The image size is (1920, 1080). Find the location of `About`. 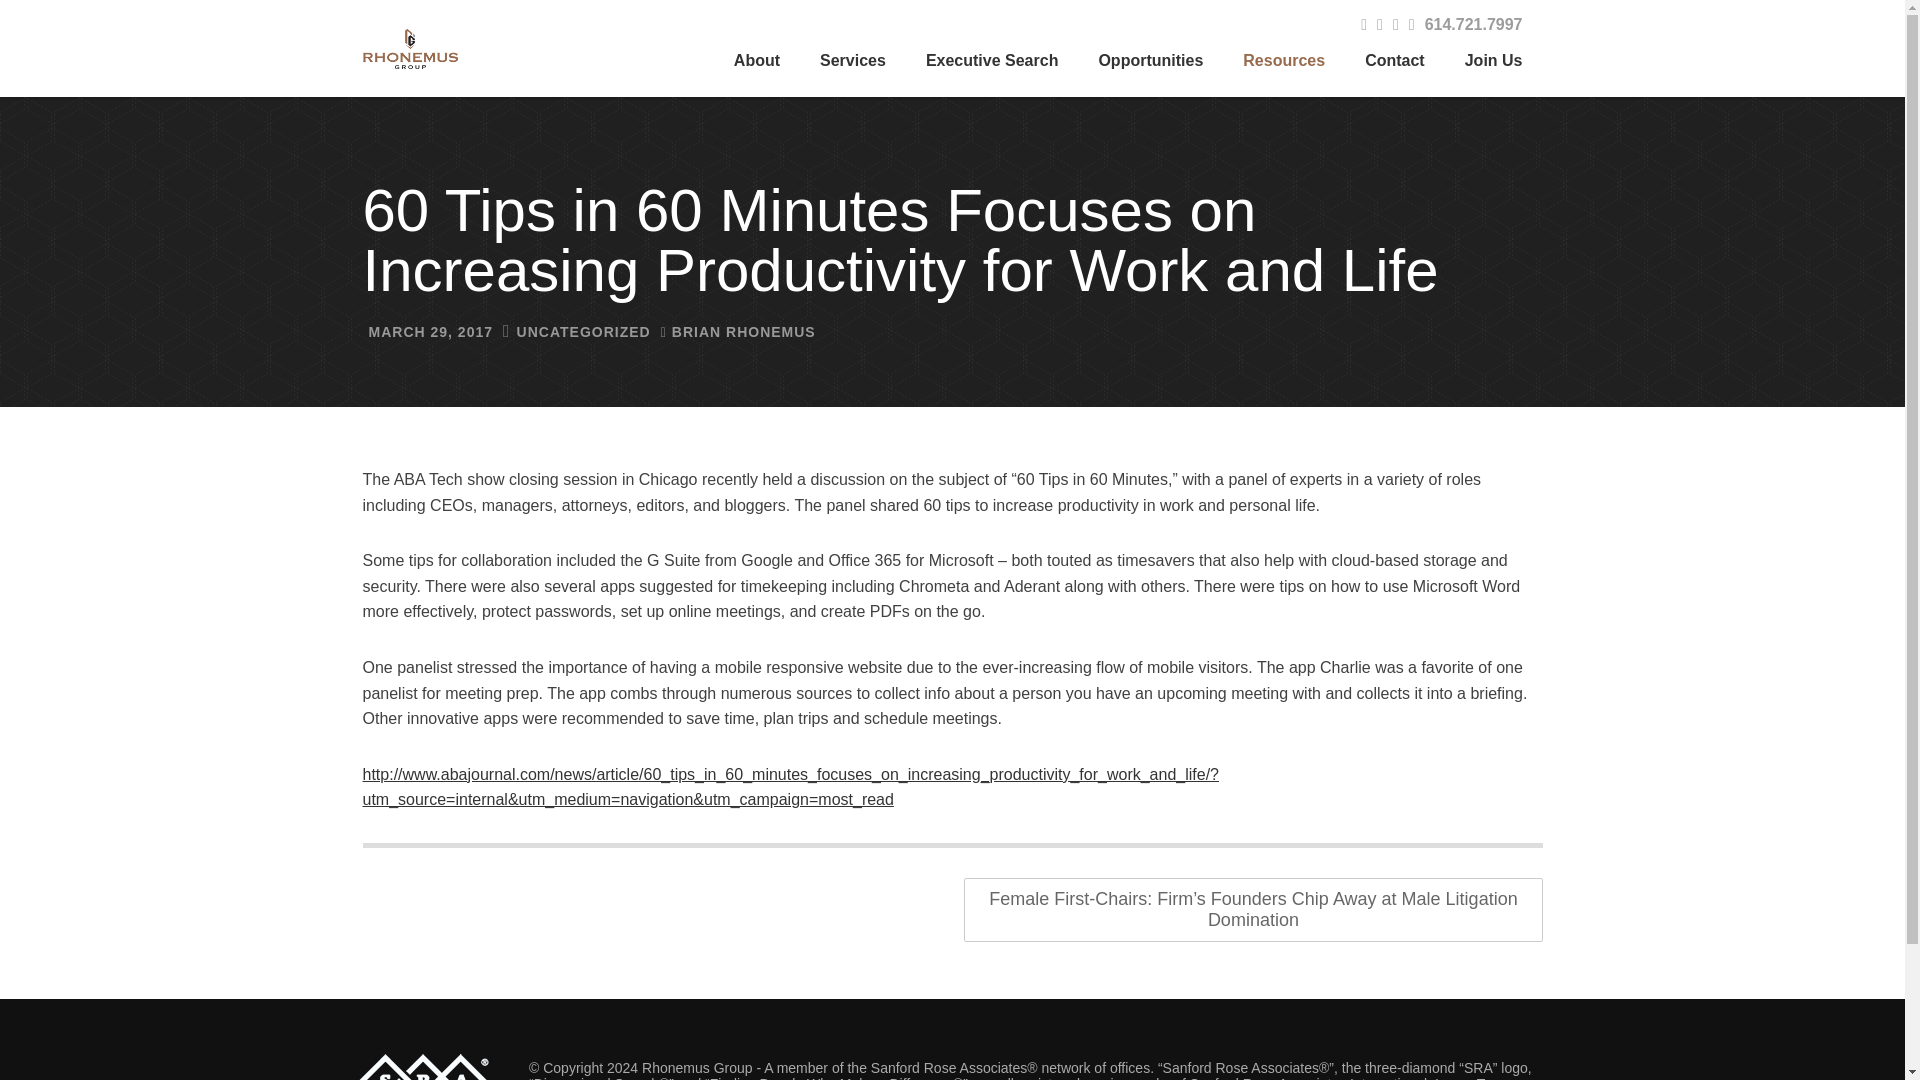

About is located at coordinates (757, 60).